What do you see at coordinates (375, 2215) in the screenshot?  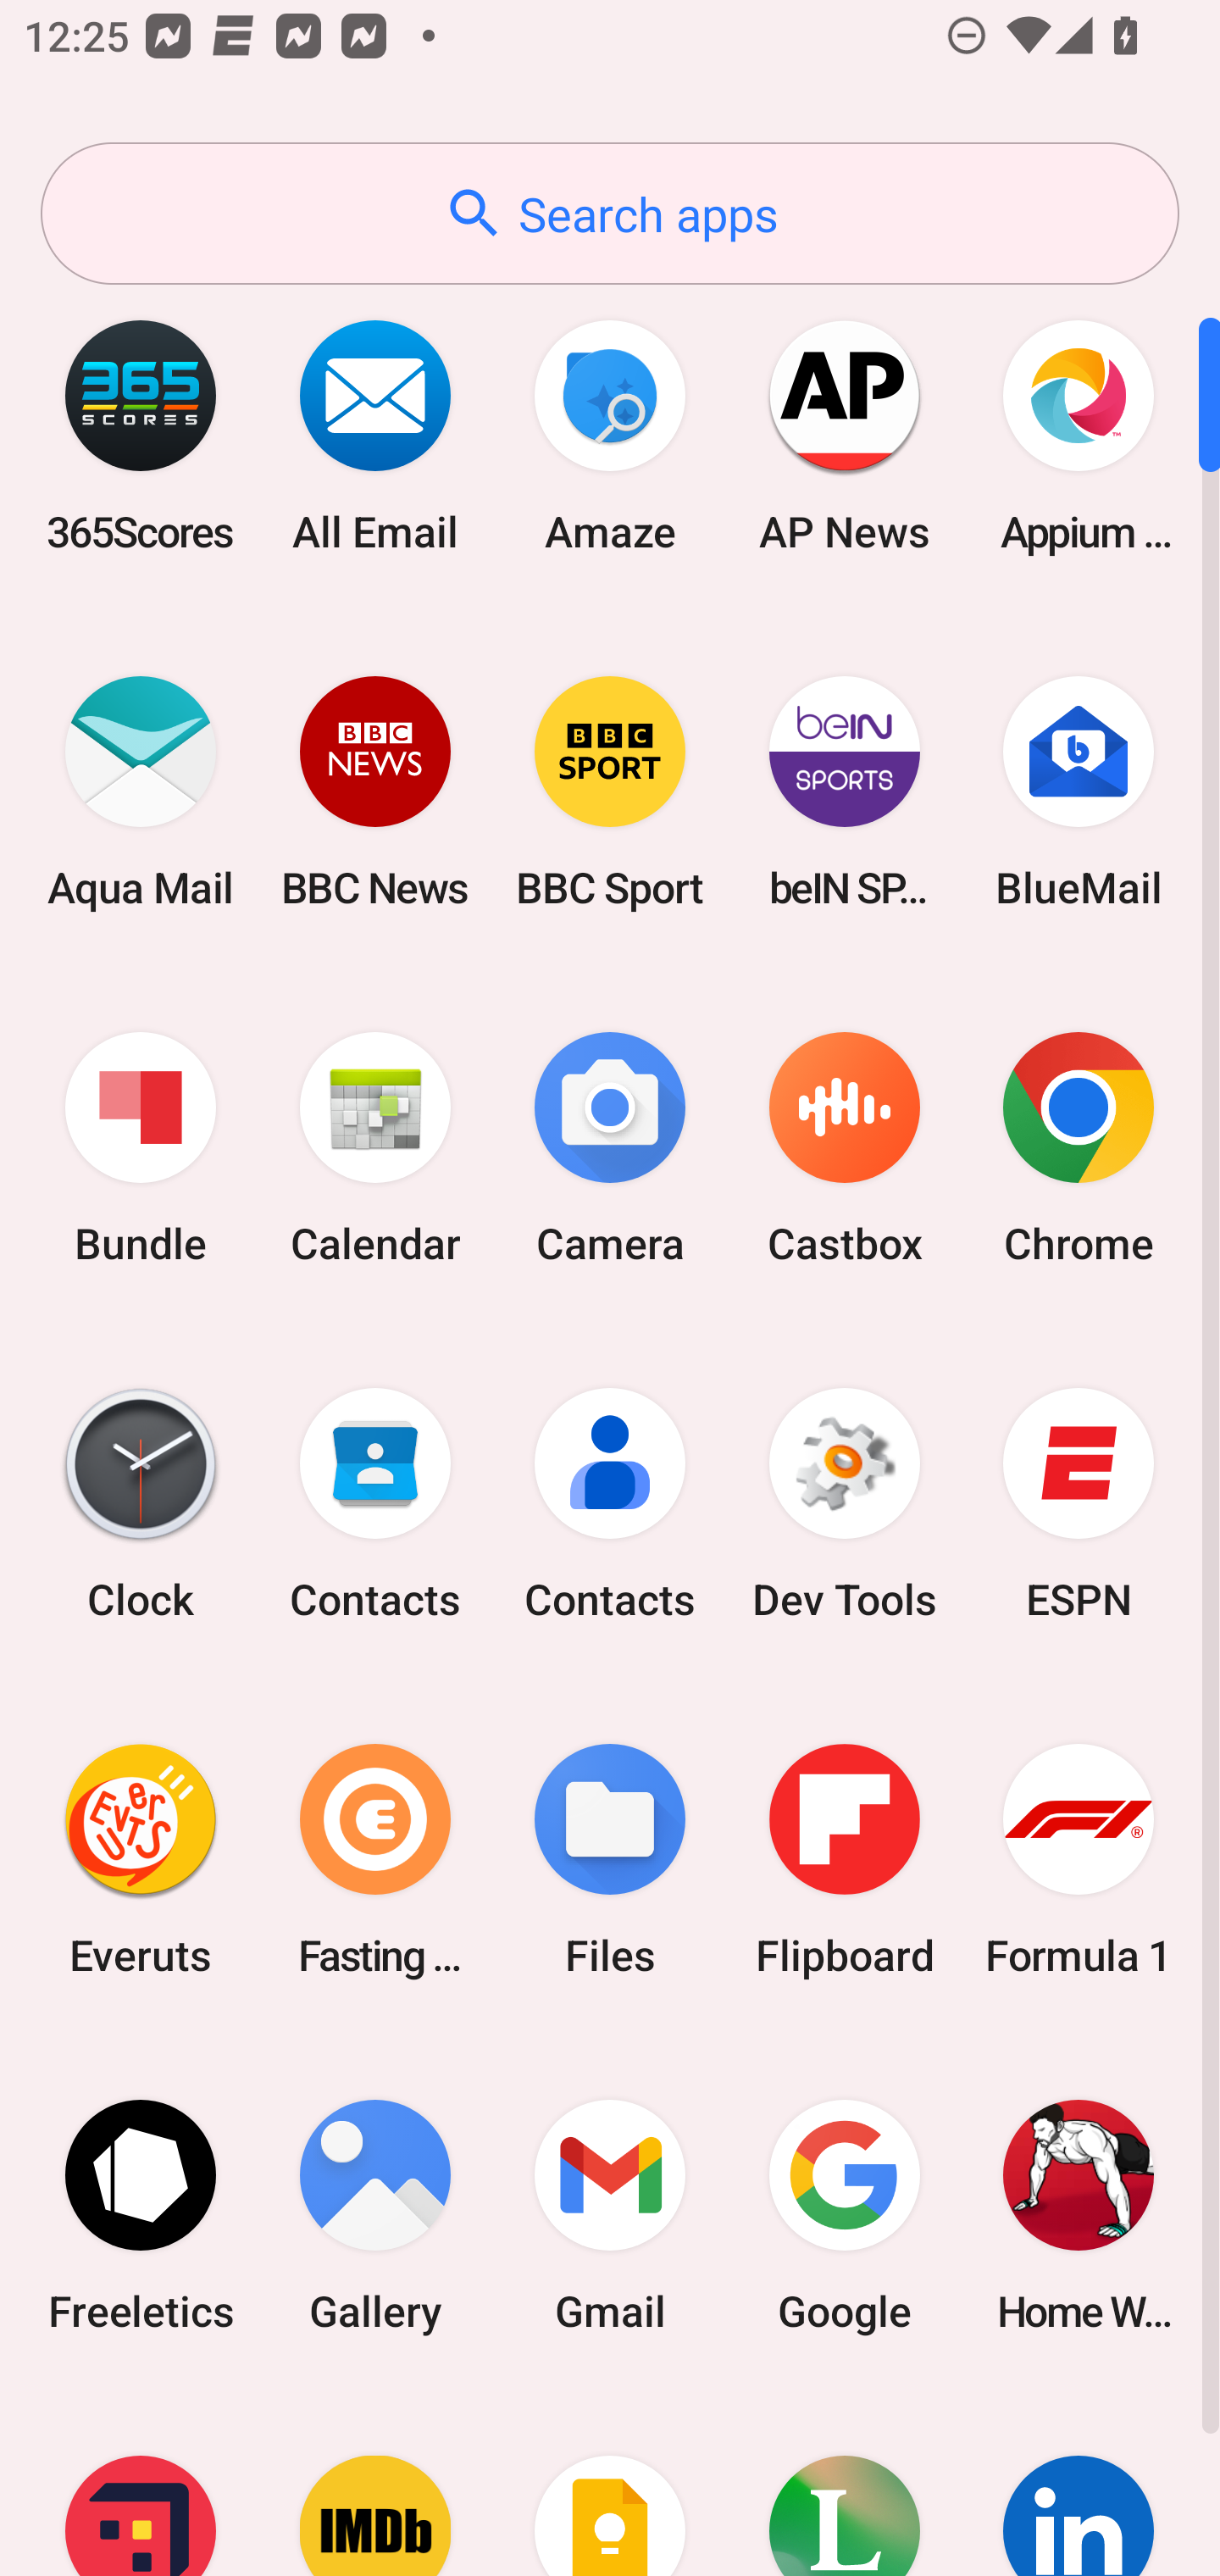 I see `Gallery` at bounding box center [375, 2215].